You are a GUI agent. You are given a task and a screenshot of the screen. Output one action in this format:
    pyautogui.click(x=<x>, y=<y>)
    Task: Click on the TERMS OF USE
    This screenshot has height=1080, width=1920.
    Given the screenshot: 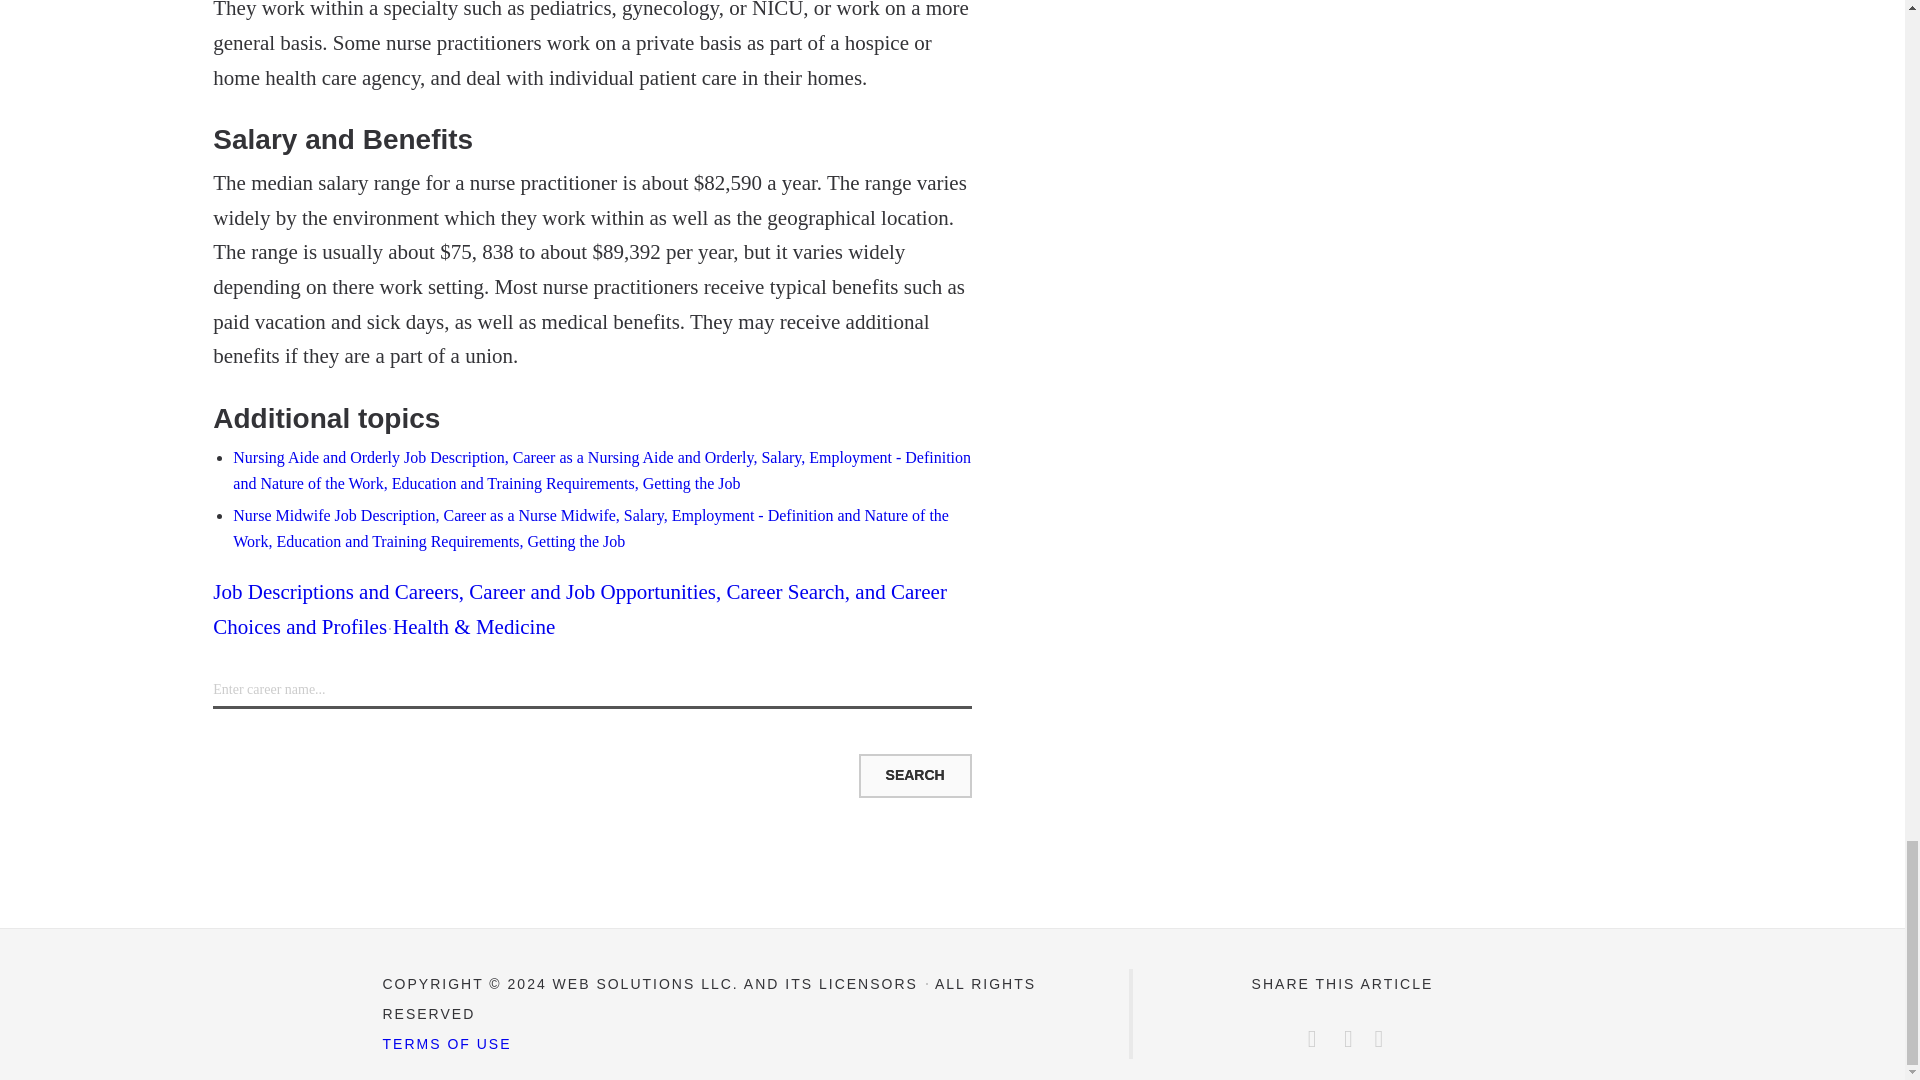 What is the action you would take?
    pyautogui.click(x=446, y=1043)
    